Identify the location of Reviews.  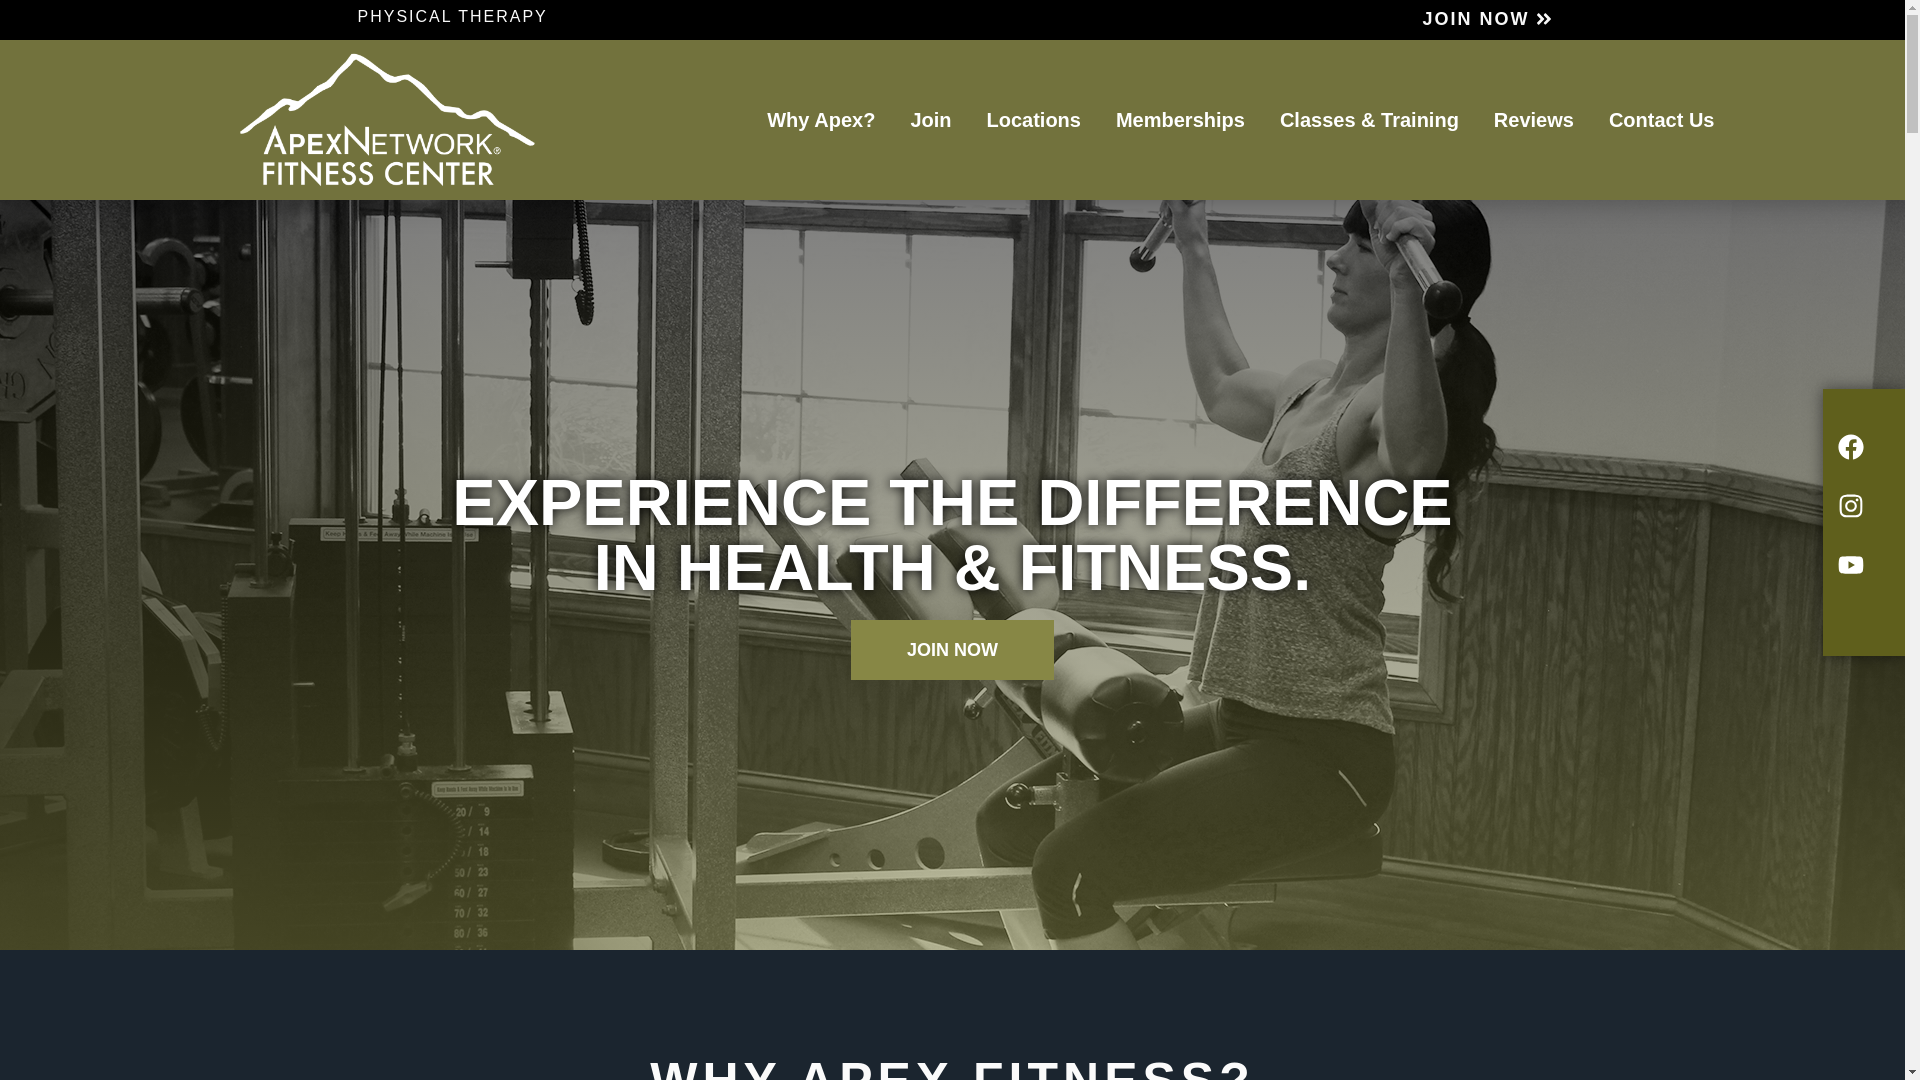
(1534, 120).